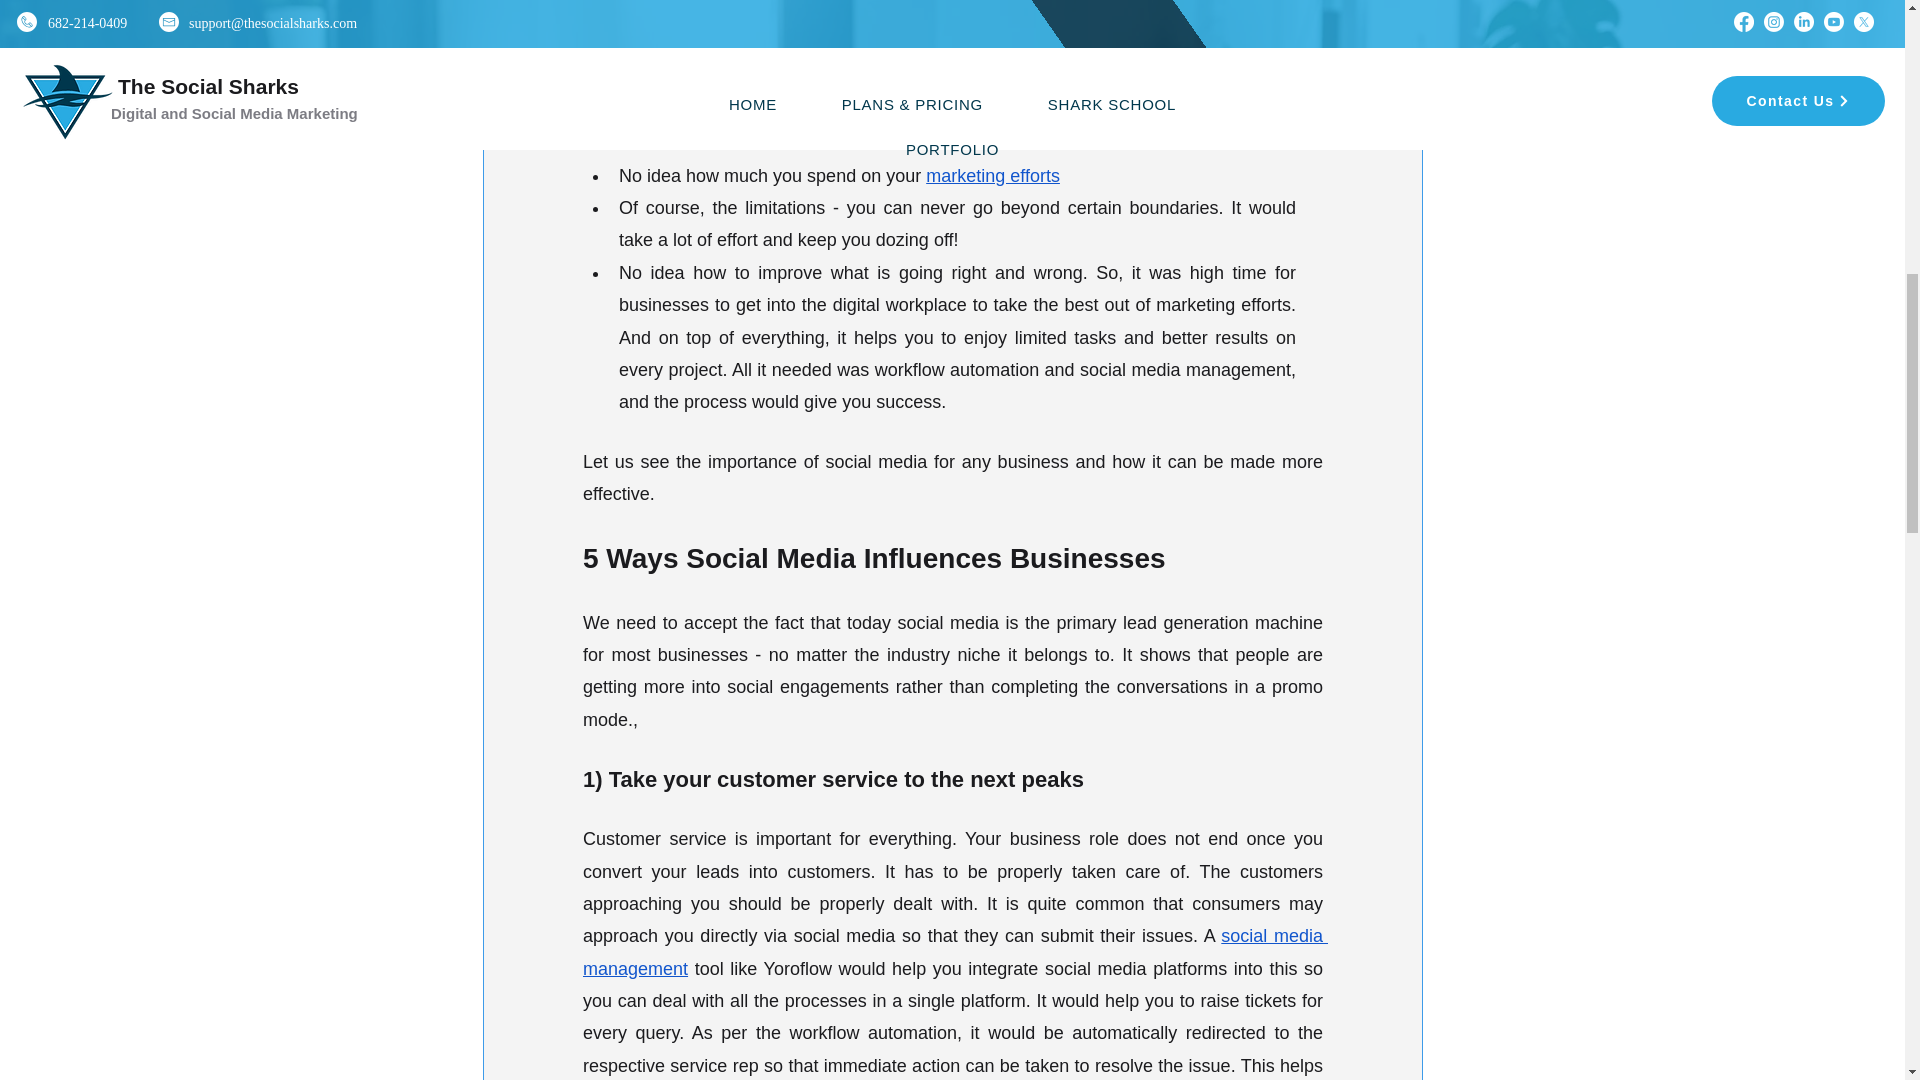  What do you see at coordinates (954, 952) in the screenshot?
I see `social media management` at bounding box center [954, 952].